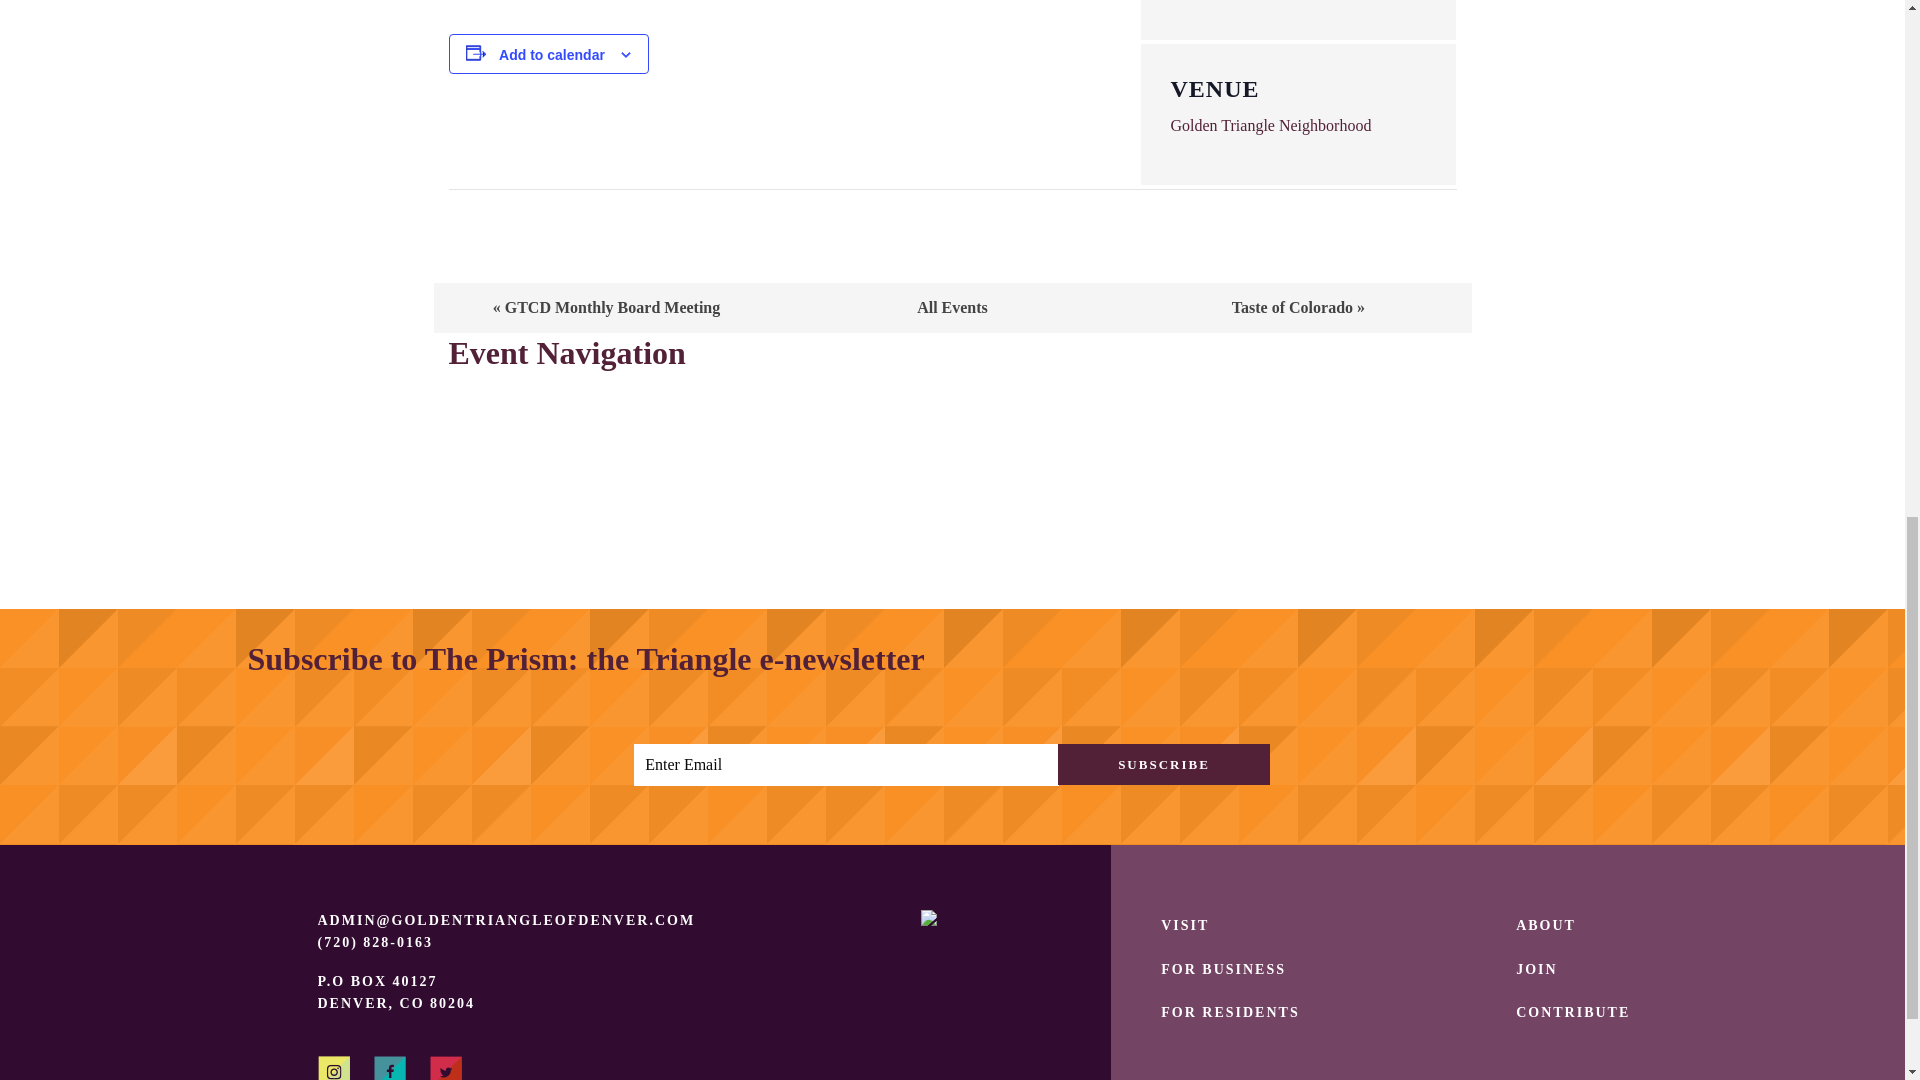 Image resolution: width=1920 pixels, height=1080 pixels. What do you see at coordinates (1163, 764) in the screenshot?
I see `Subscribe` at bounding box center [1163, 764].